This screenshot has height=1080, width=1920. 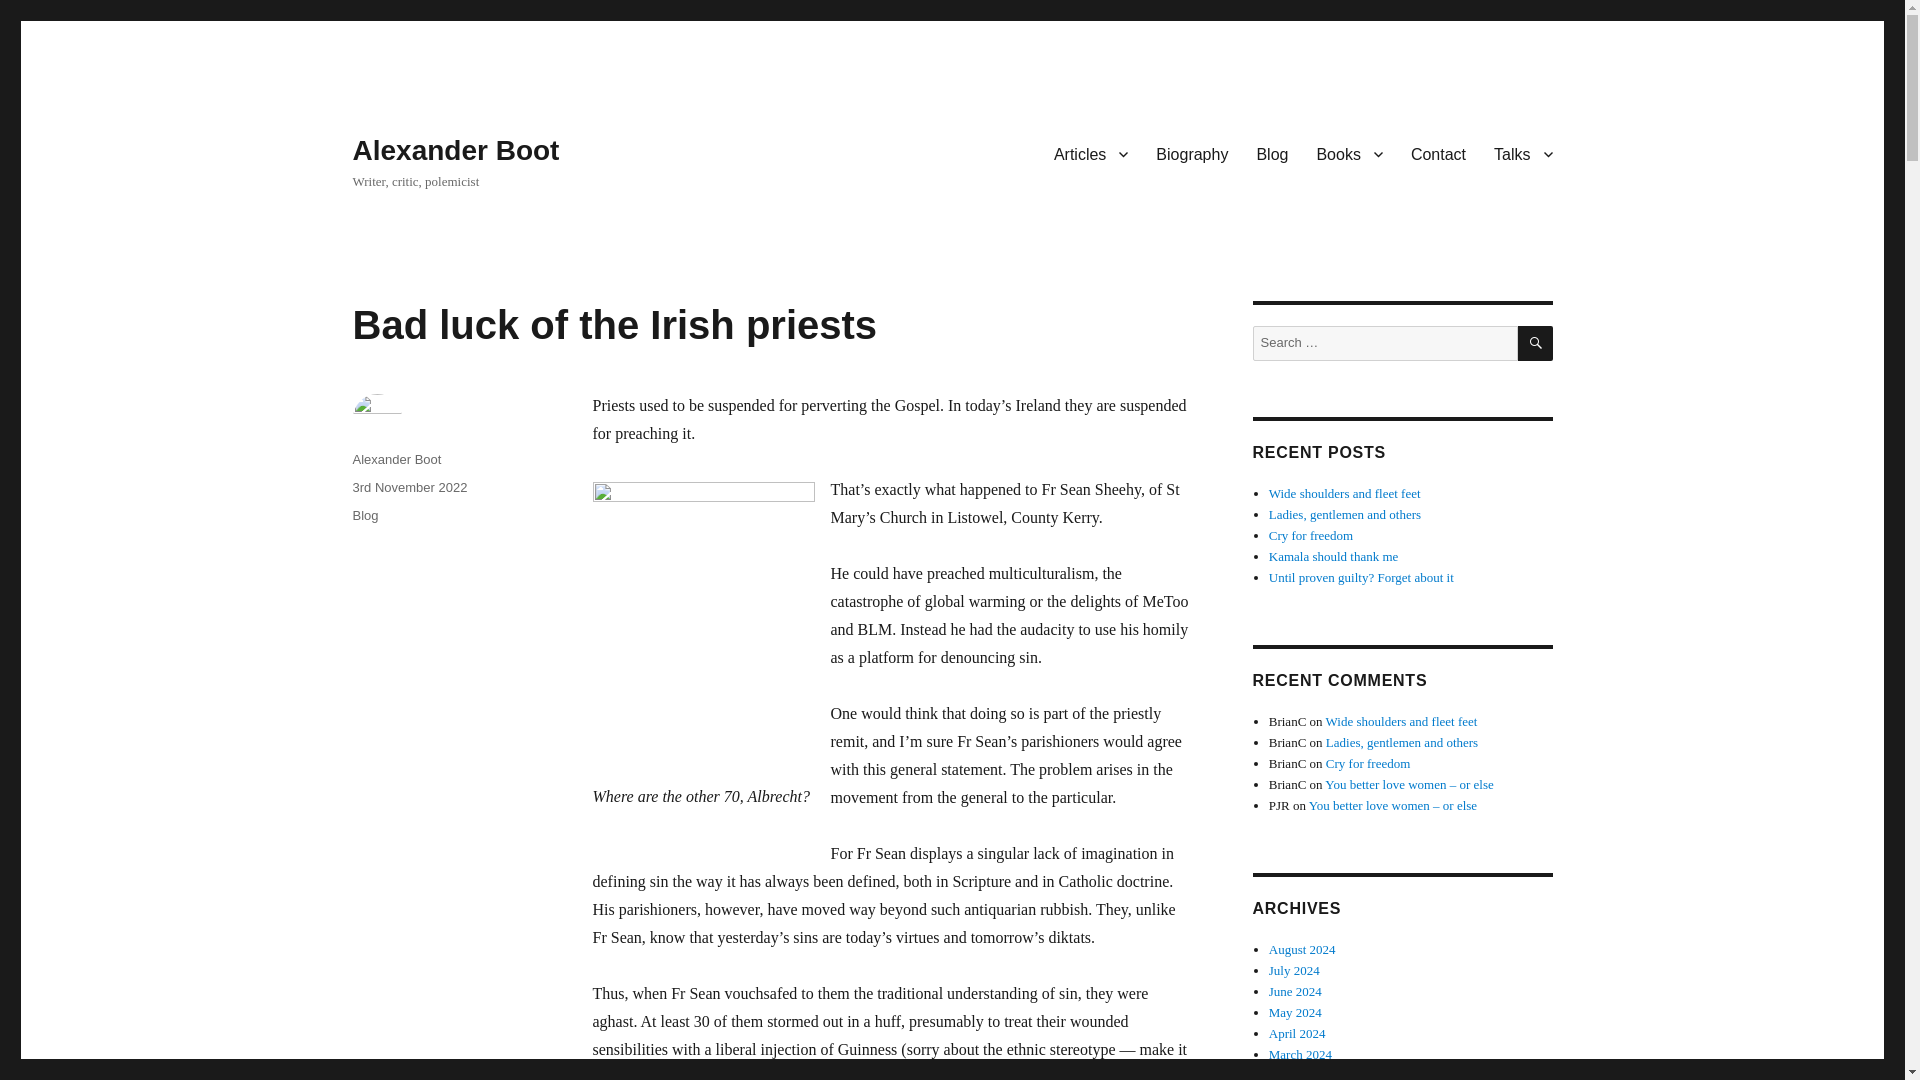 I want to click on Contact, so click(x=1438, y=153).